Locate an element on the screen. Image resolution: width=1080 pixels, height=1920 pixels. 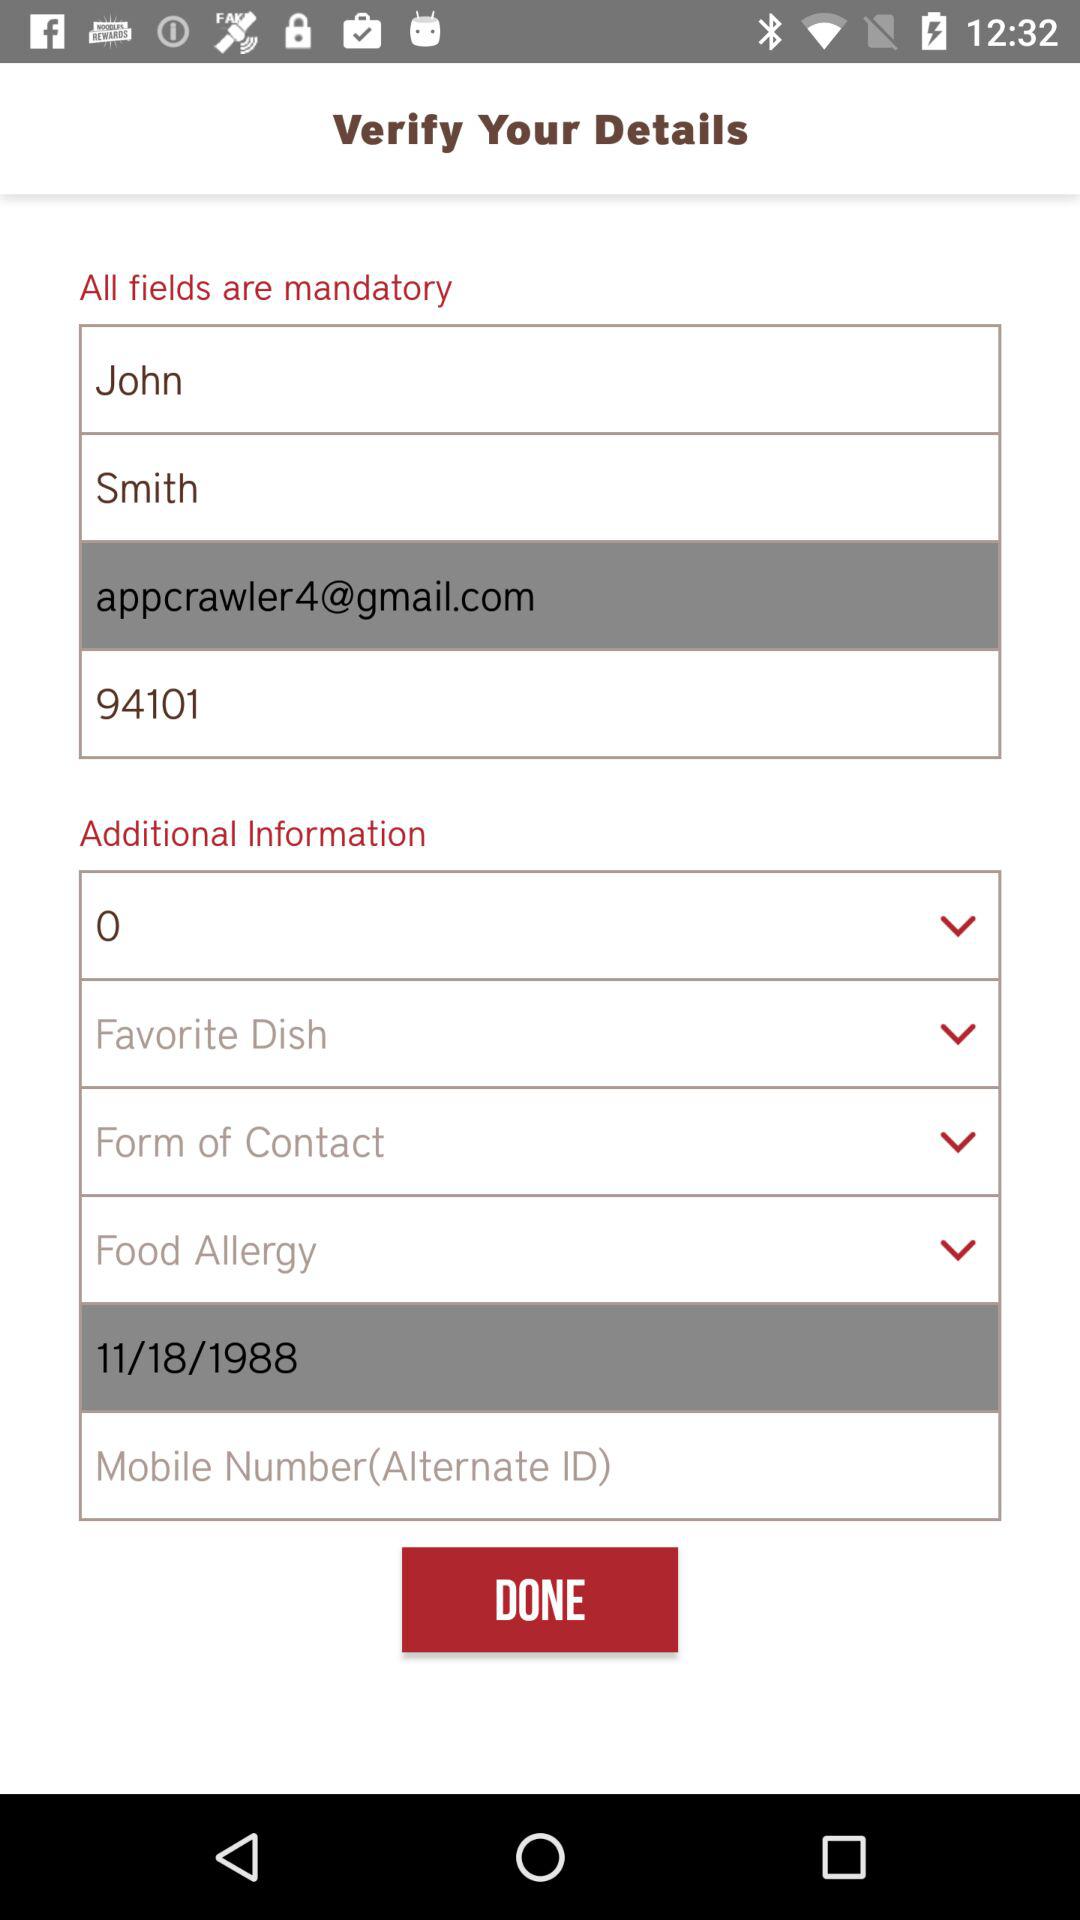
tap icon above the john icon is located at coordinates (540, 286).